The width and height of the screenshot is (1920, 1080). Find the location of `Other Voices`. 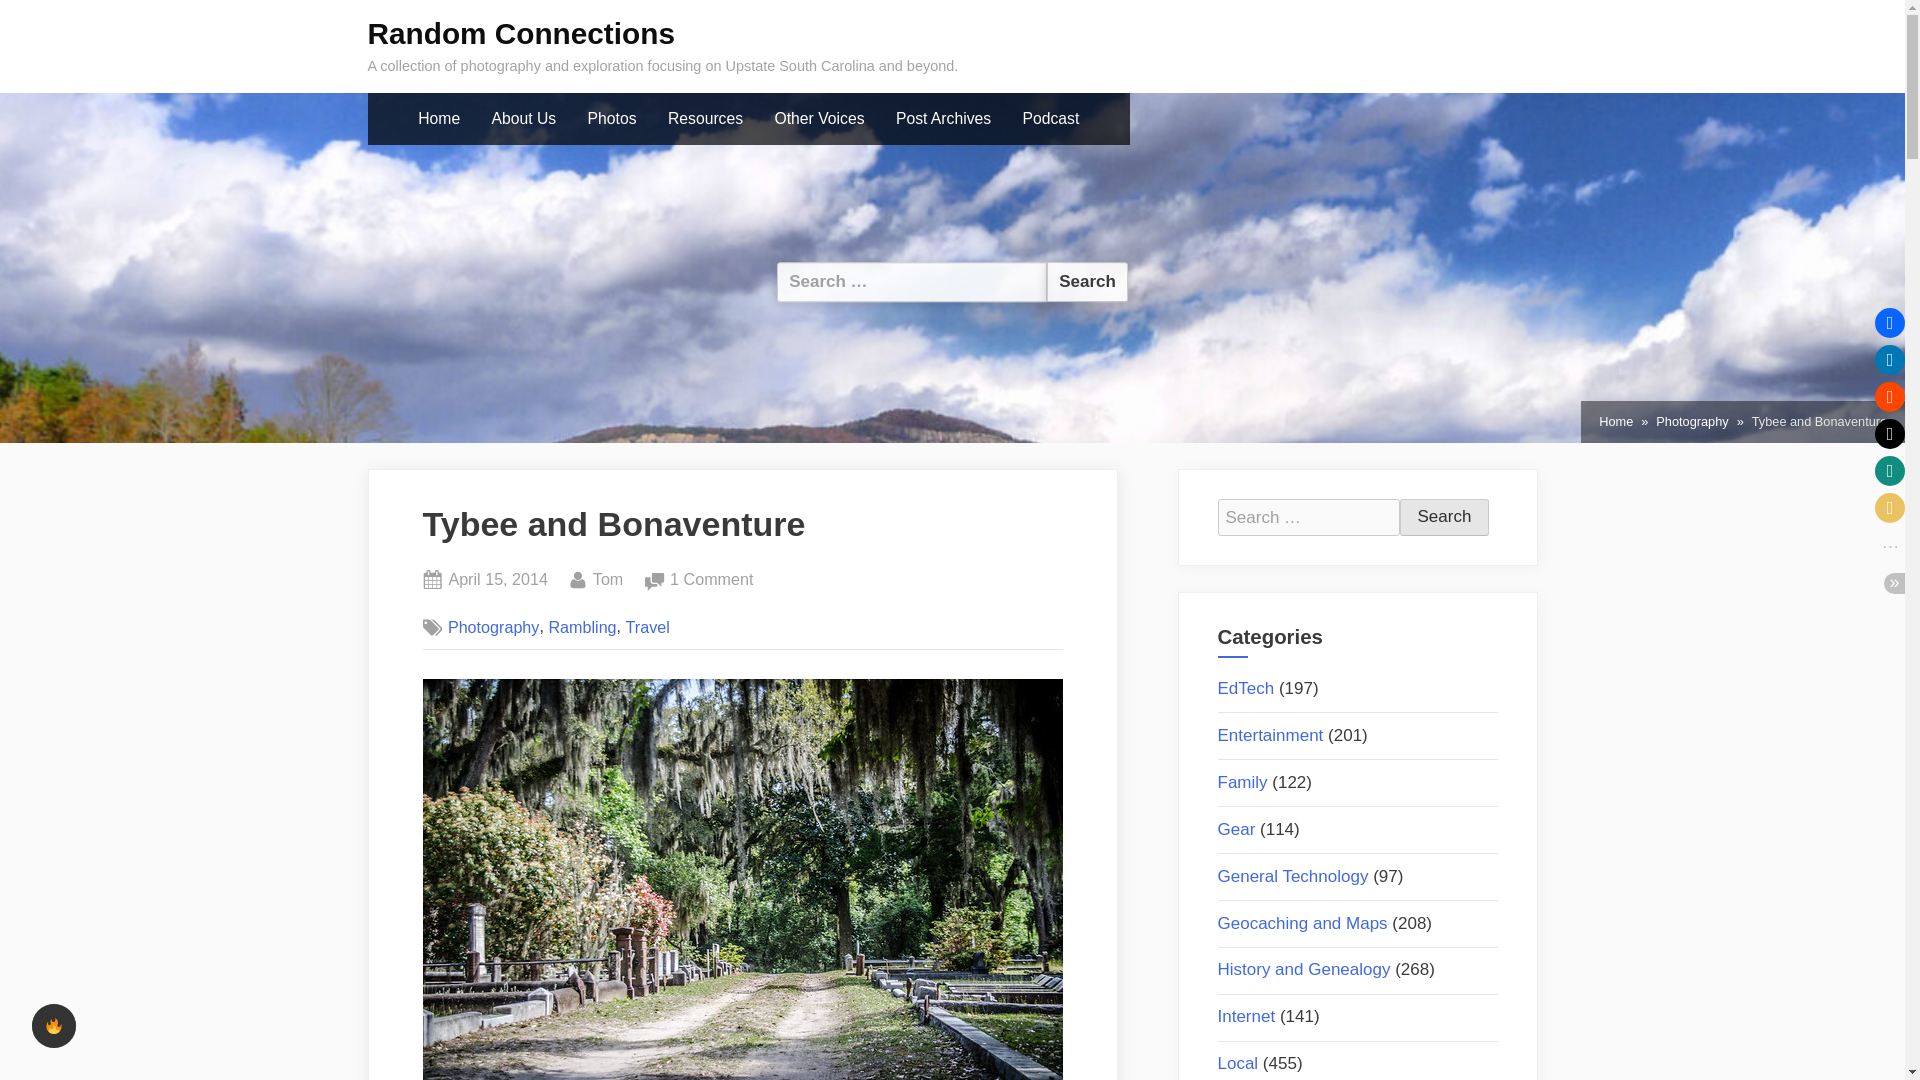

Other Voices is located at coordinates (820, 119).